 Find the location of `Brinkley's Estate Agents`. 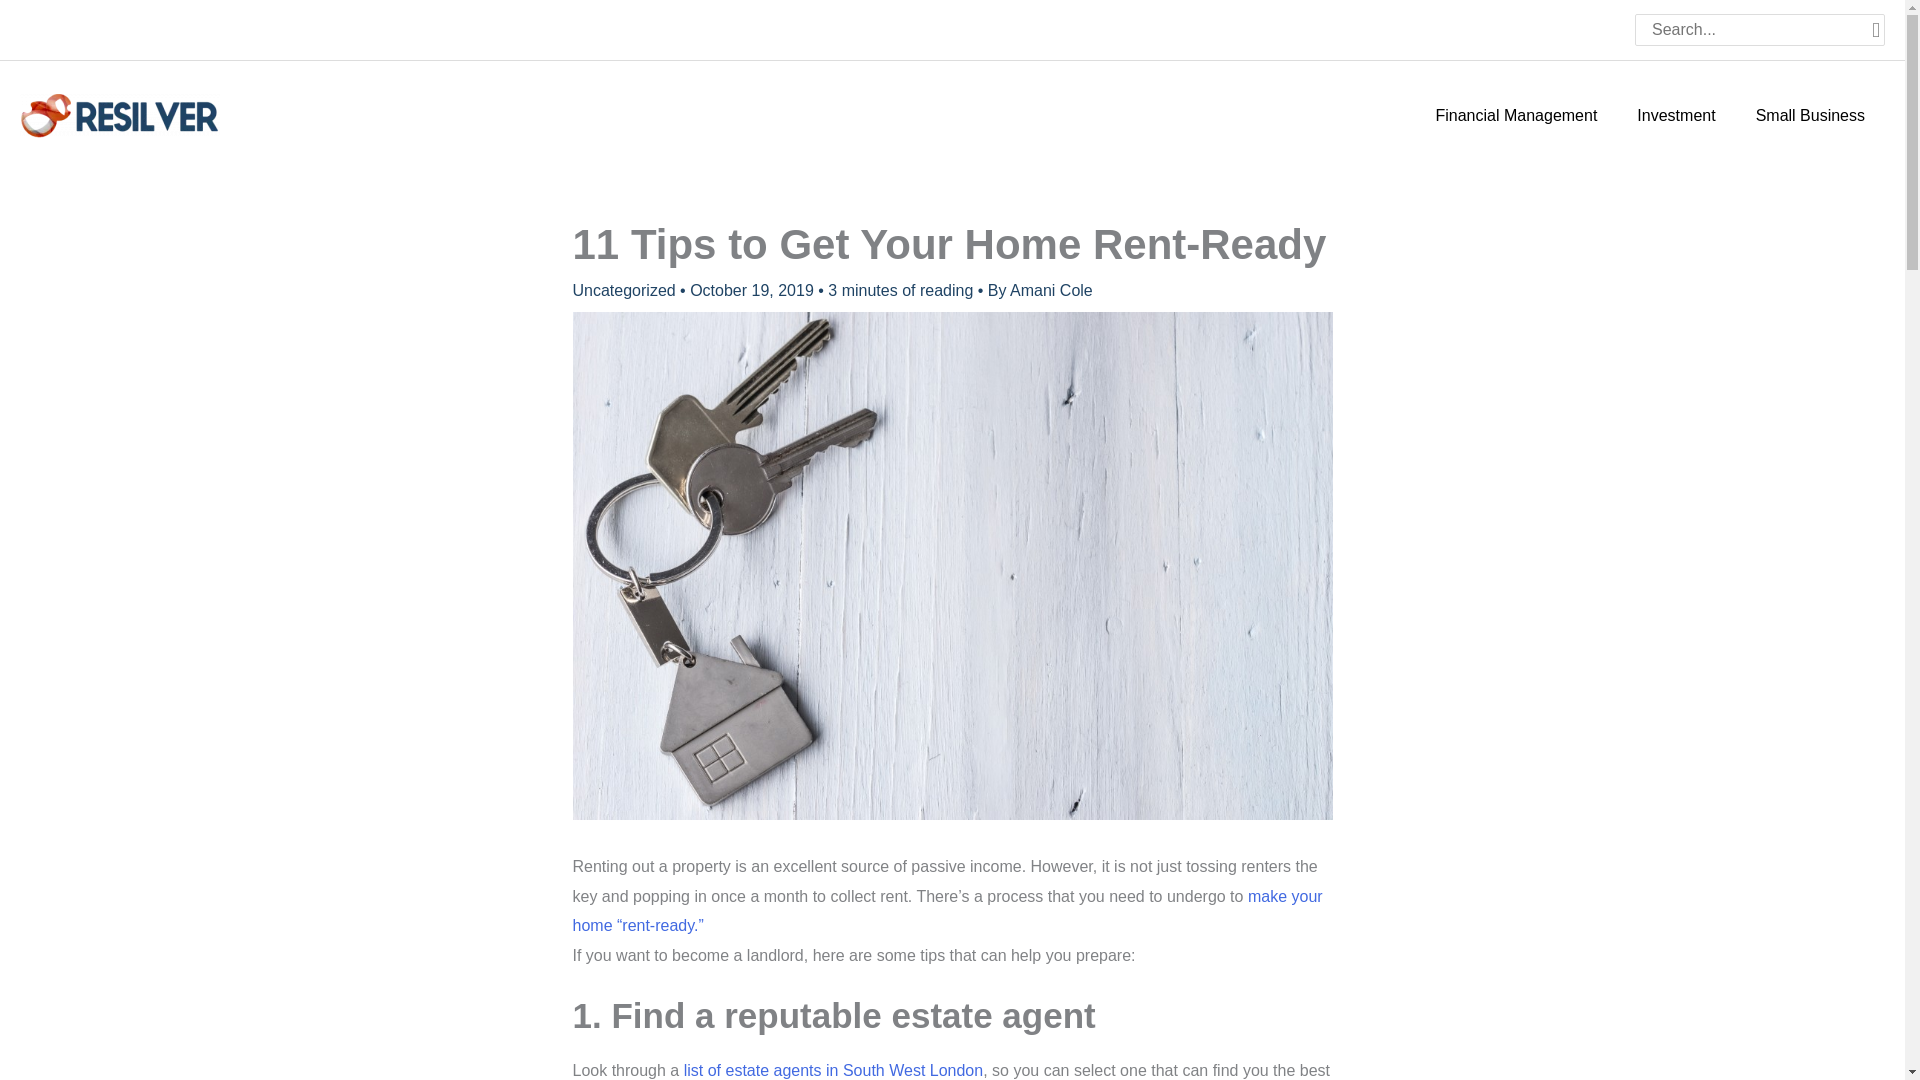

Brinkley's Estate Agents is located at coordinates (833, 1070).